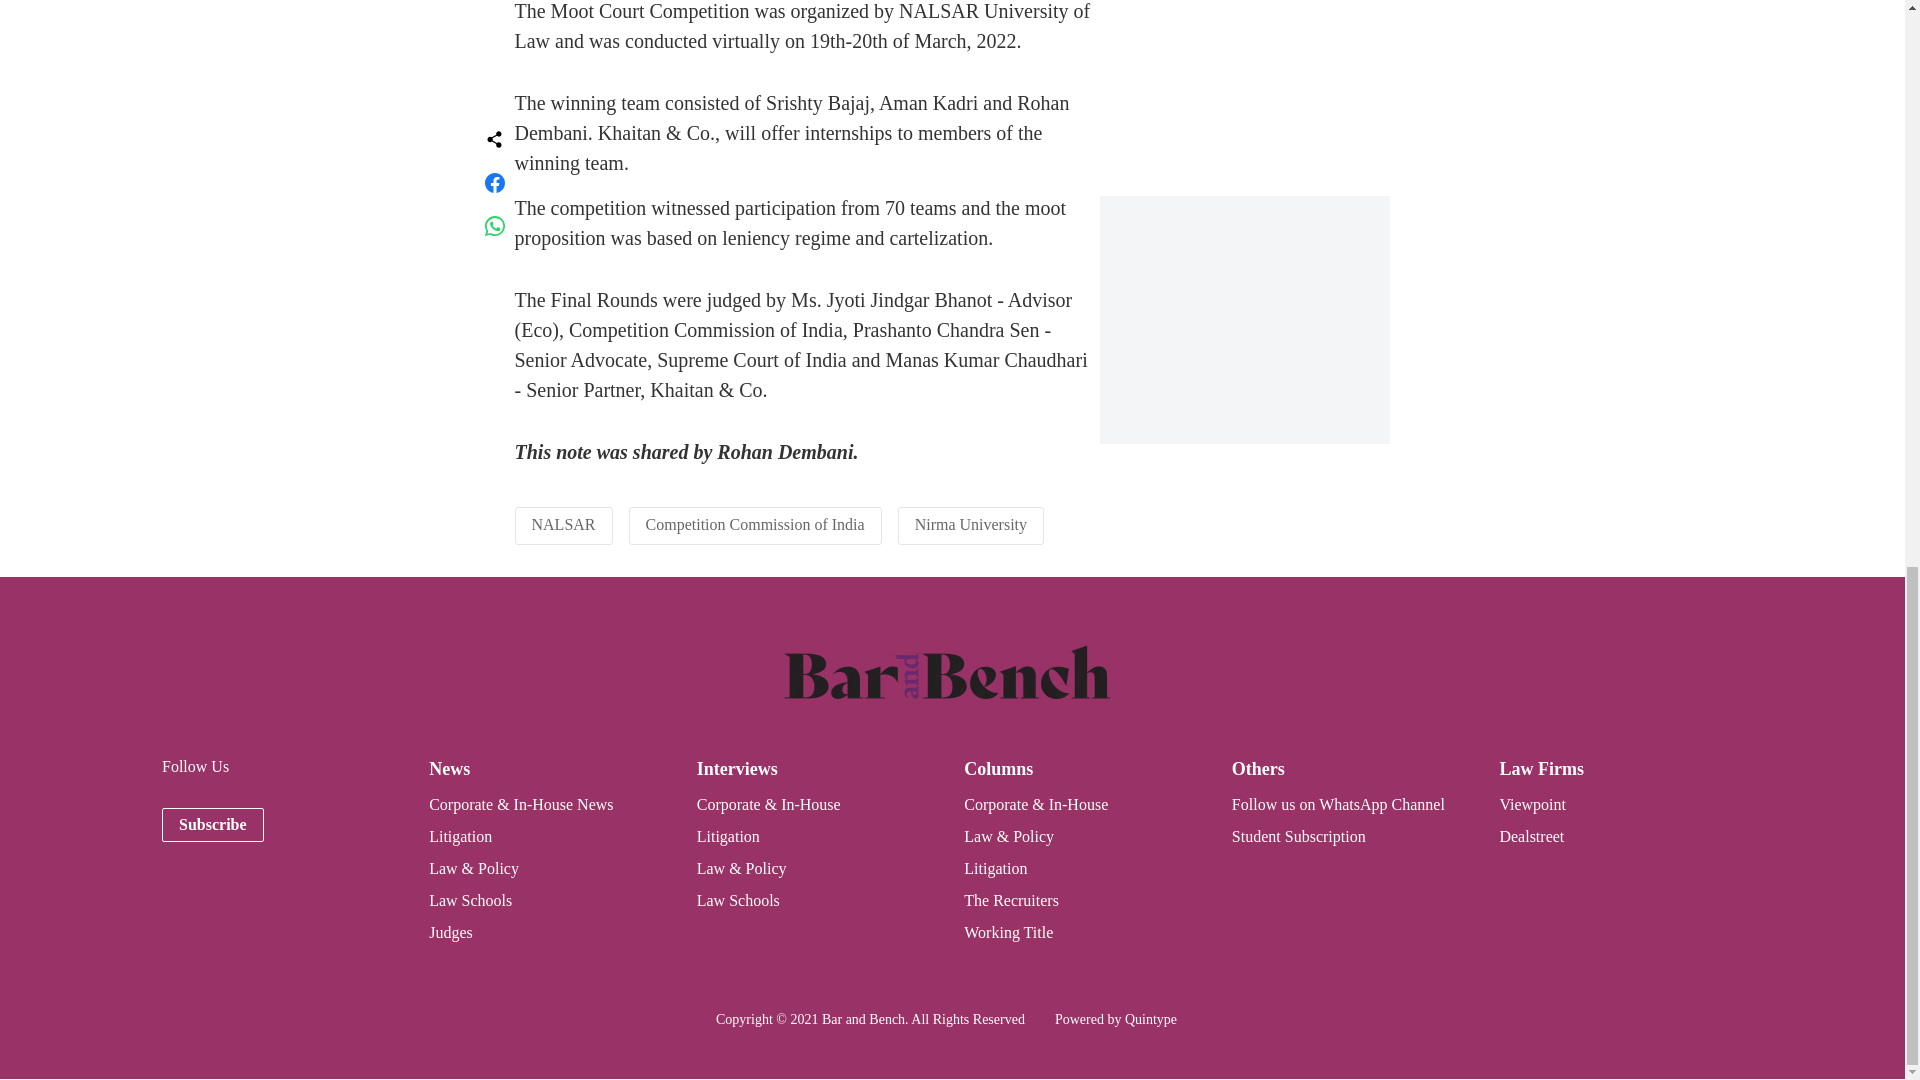 Image resolution: width=1920 pixels, height=1080 pixels. Describe the element at coordinates (998, 768) in the screenshot. I see `Columns` at that location.